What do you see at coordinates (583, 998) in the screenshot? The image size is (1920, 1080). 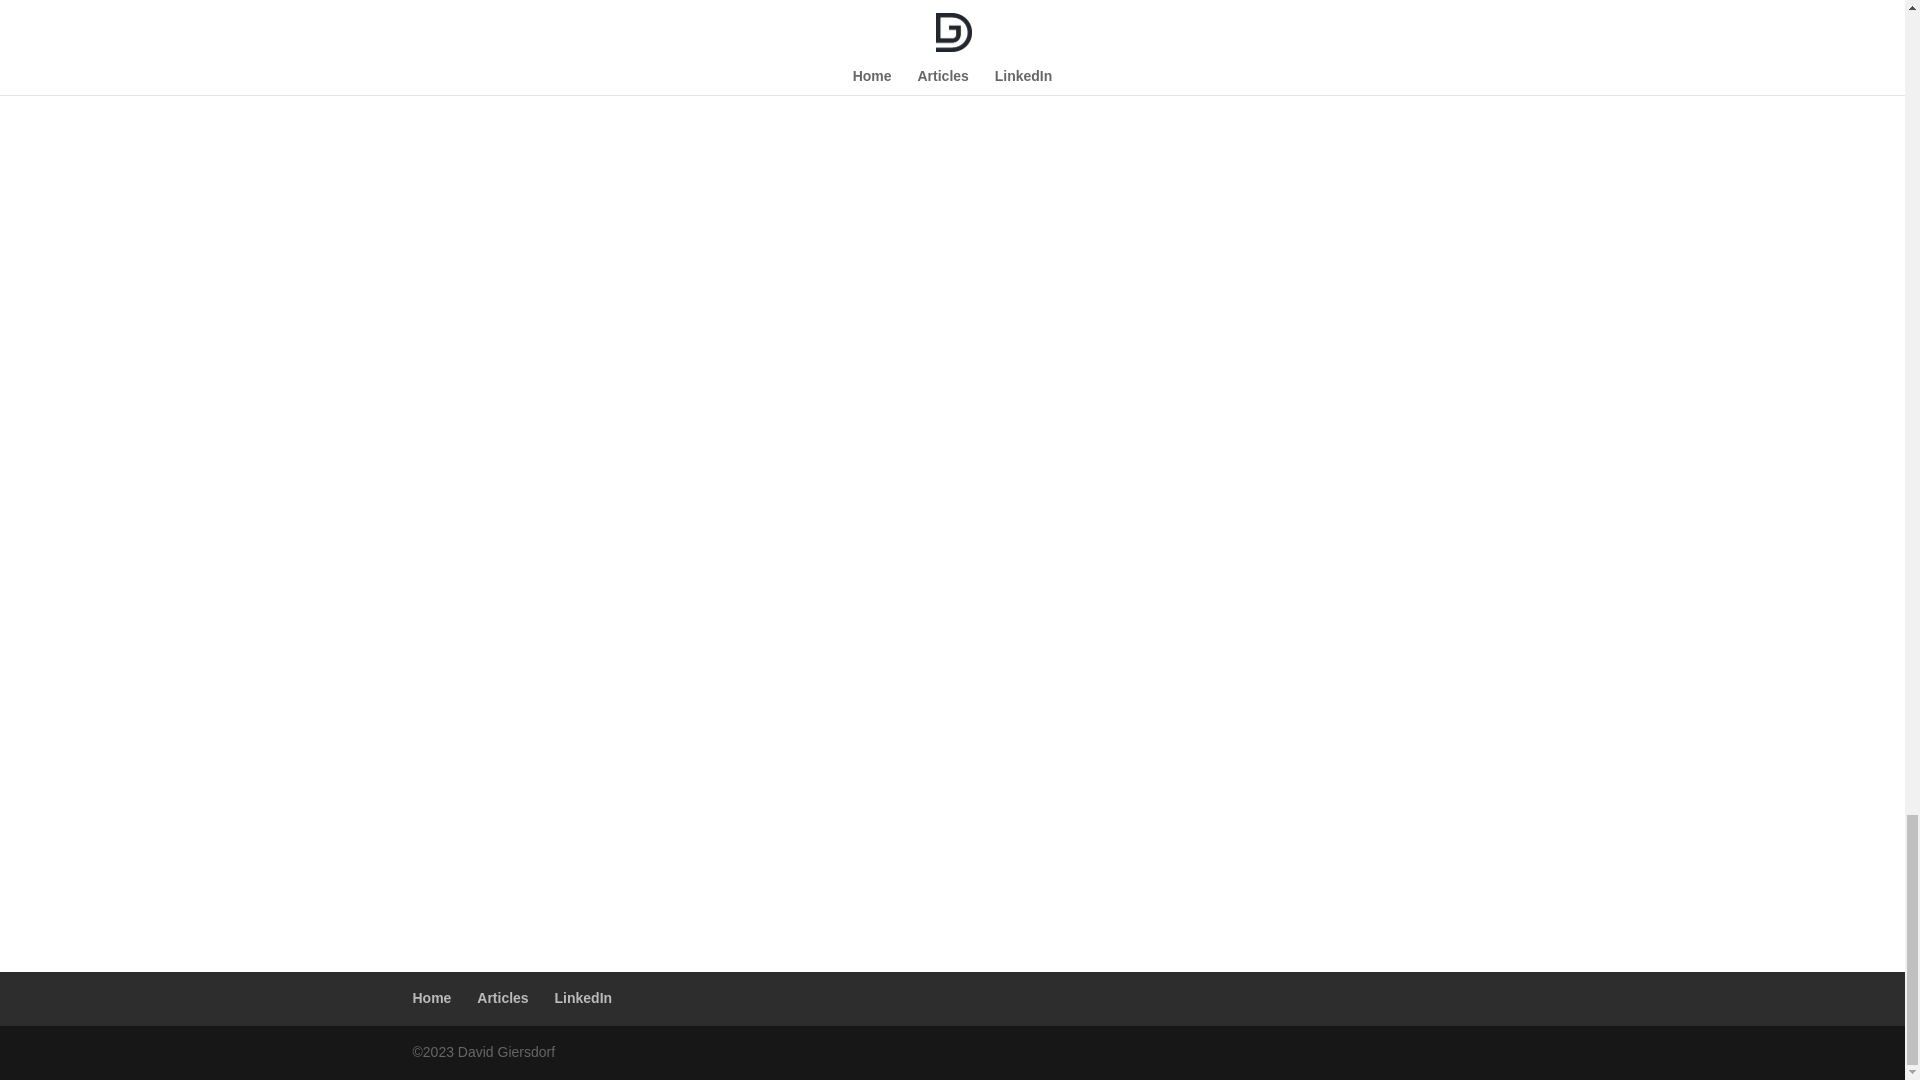 I see `LinkedIn` at bounding box center [583, 998].